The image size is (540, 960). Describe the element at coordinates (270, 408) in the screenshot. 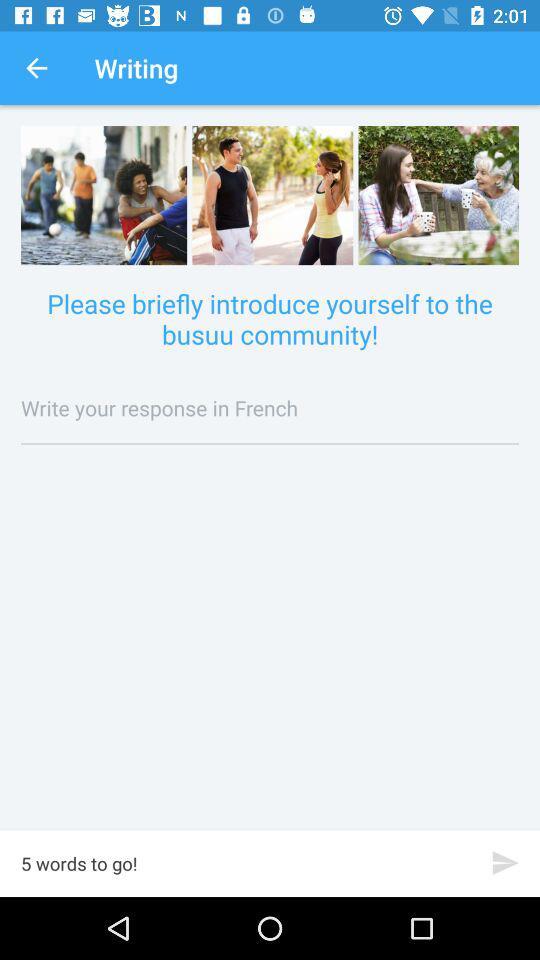

I see `turn on item below please briefly introduce icon` at that location.